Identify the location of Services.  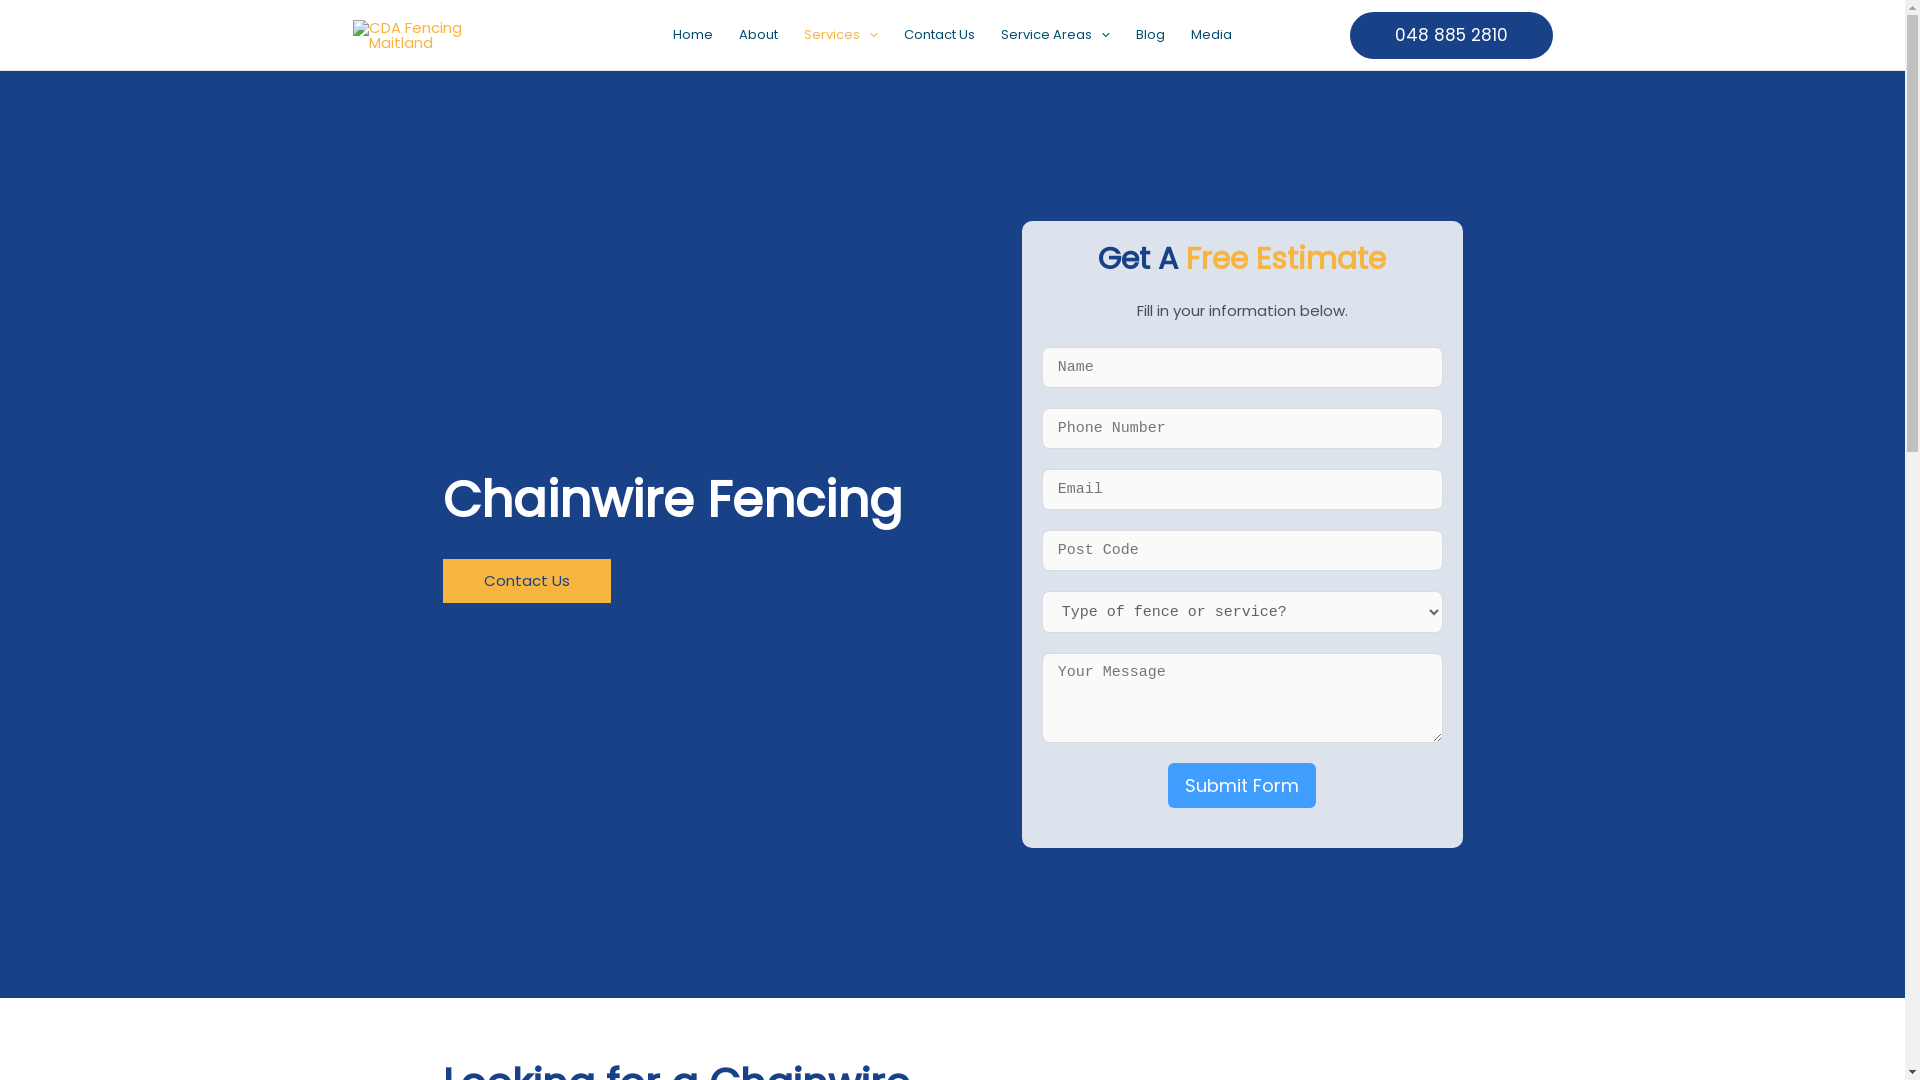
(841, 35).